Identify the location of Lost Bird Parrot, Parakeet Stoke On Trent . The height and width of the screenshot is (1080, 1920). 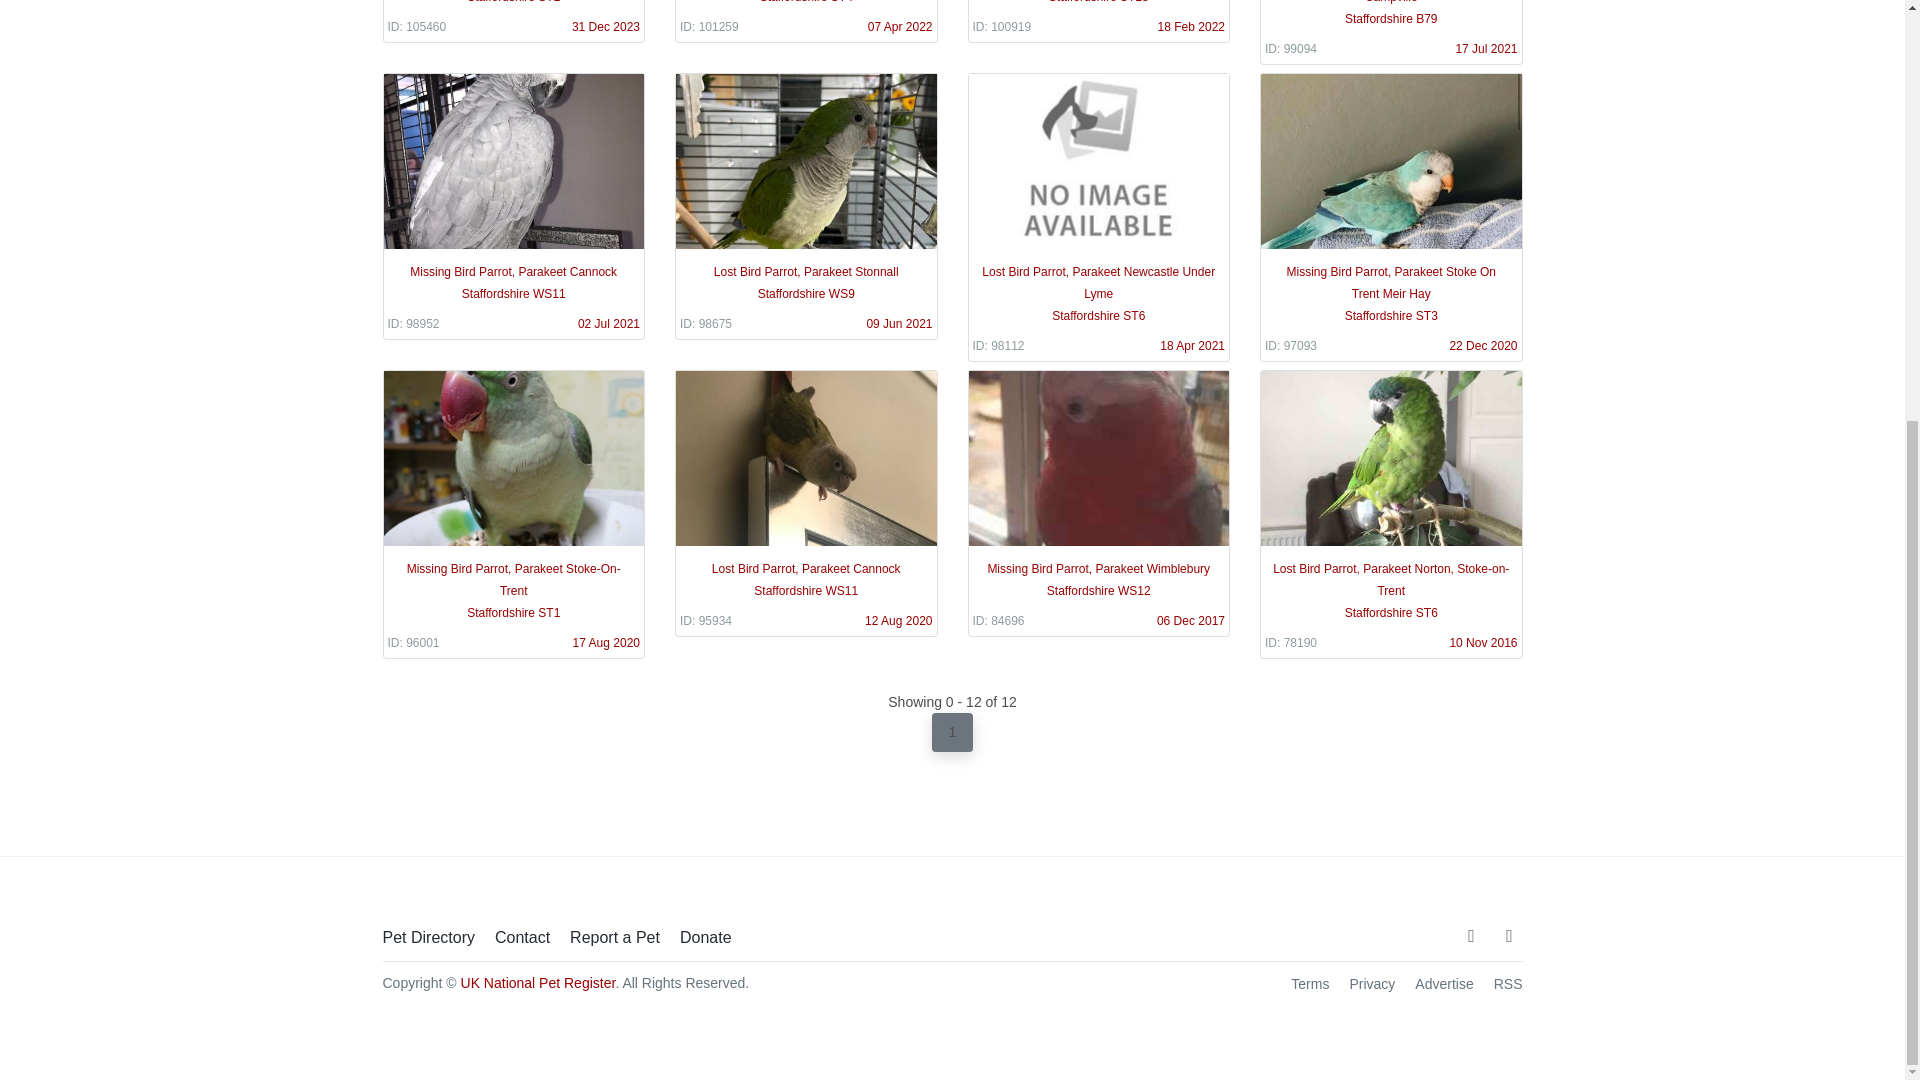
(514, 22).